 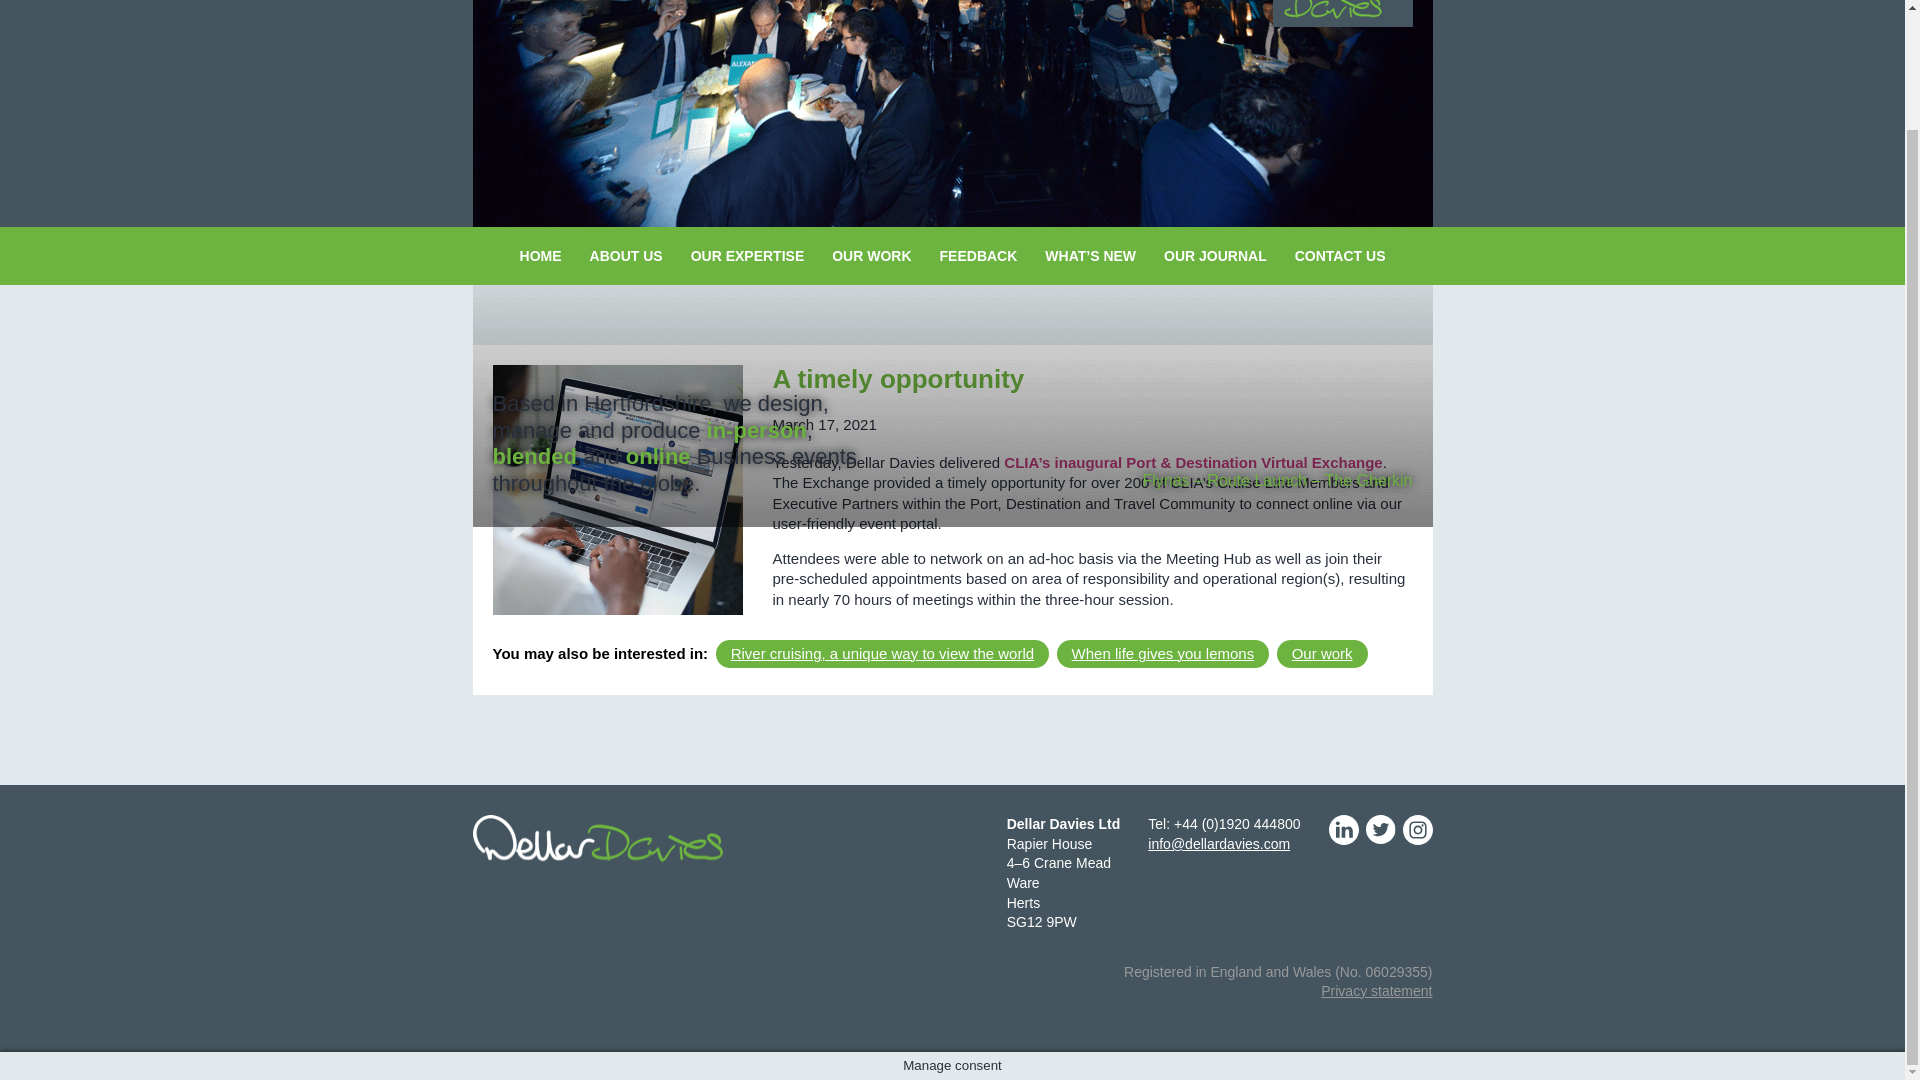 I want to click on OUR WORK, so click(x=871, y=256).